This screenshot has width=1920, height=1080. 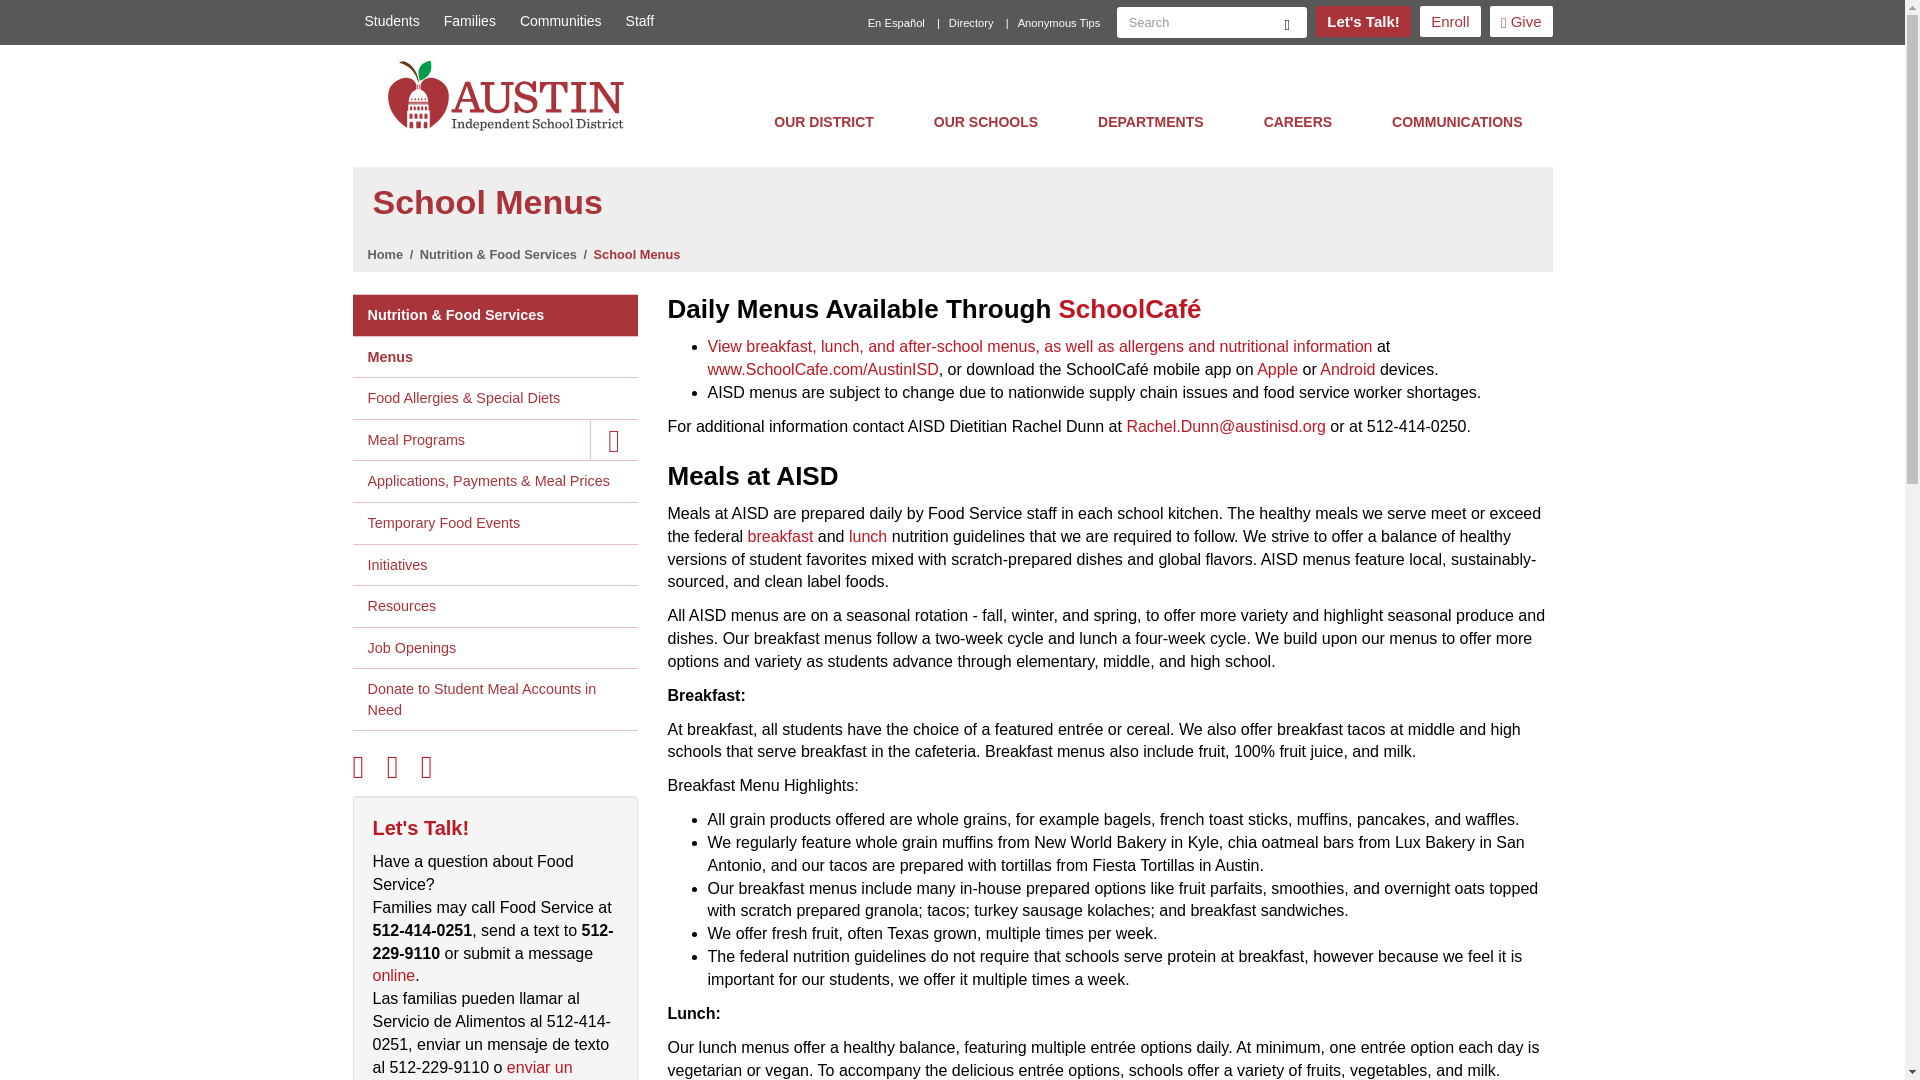 I want to click on OUR DISTRICT, so click(x=824, y=121).